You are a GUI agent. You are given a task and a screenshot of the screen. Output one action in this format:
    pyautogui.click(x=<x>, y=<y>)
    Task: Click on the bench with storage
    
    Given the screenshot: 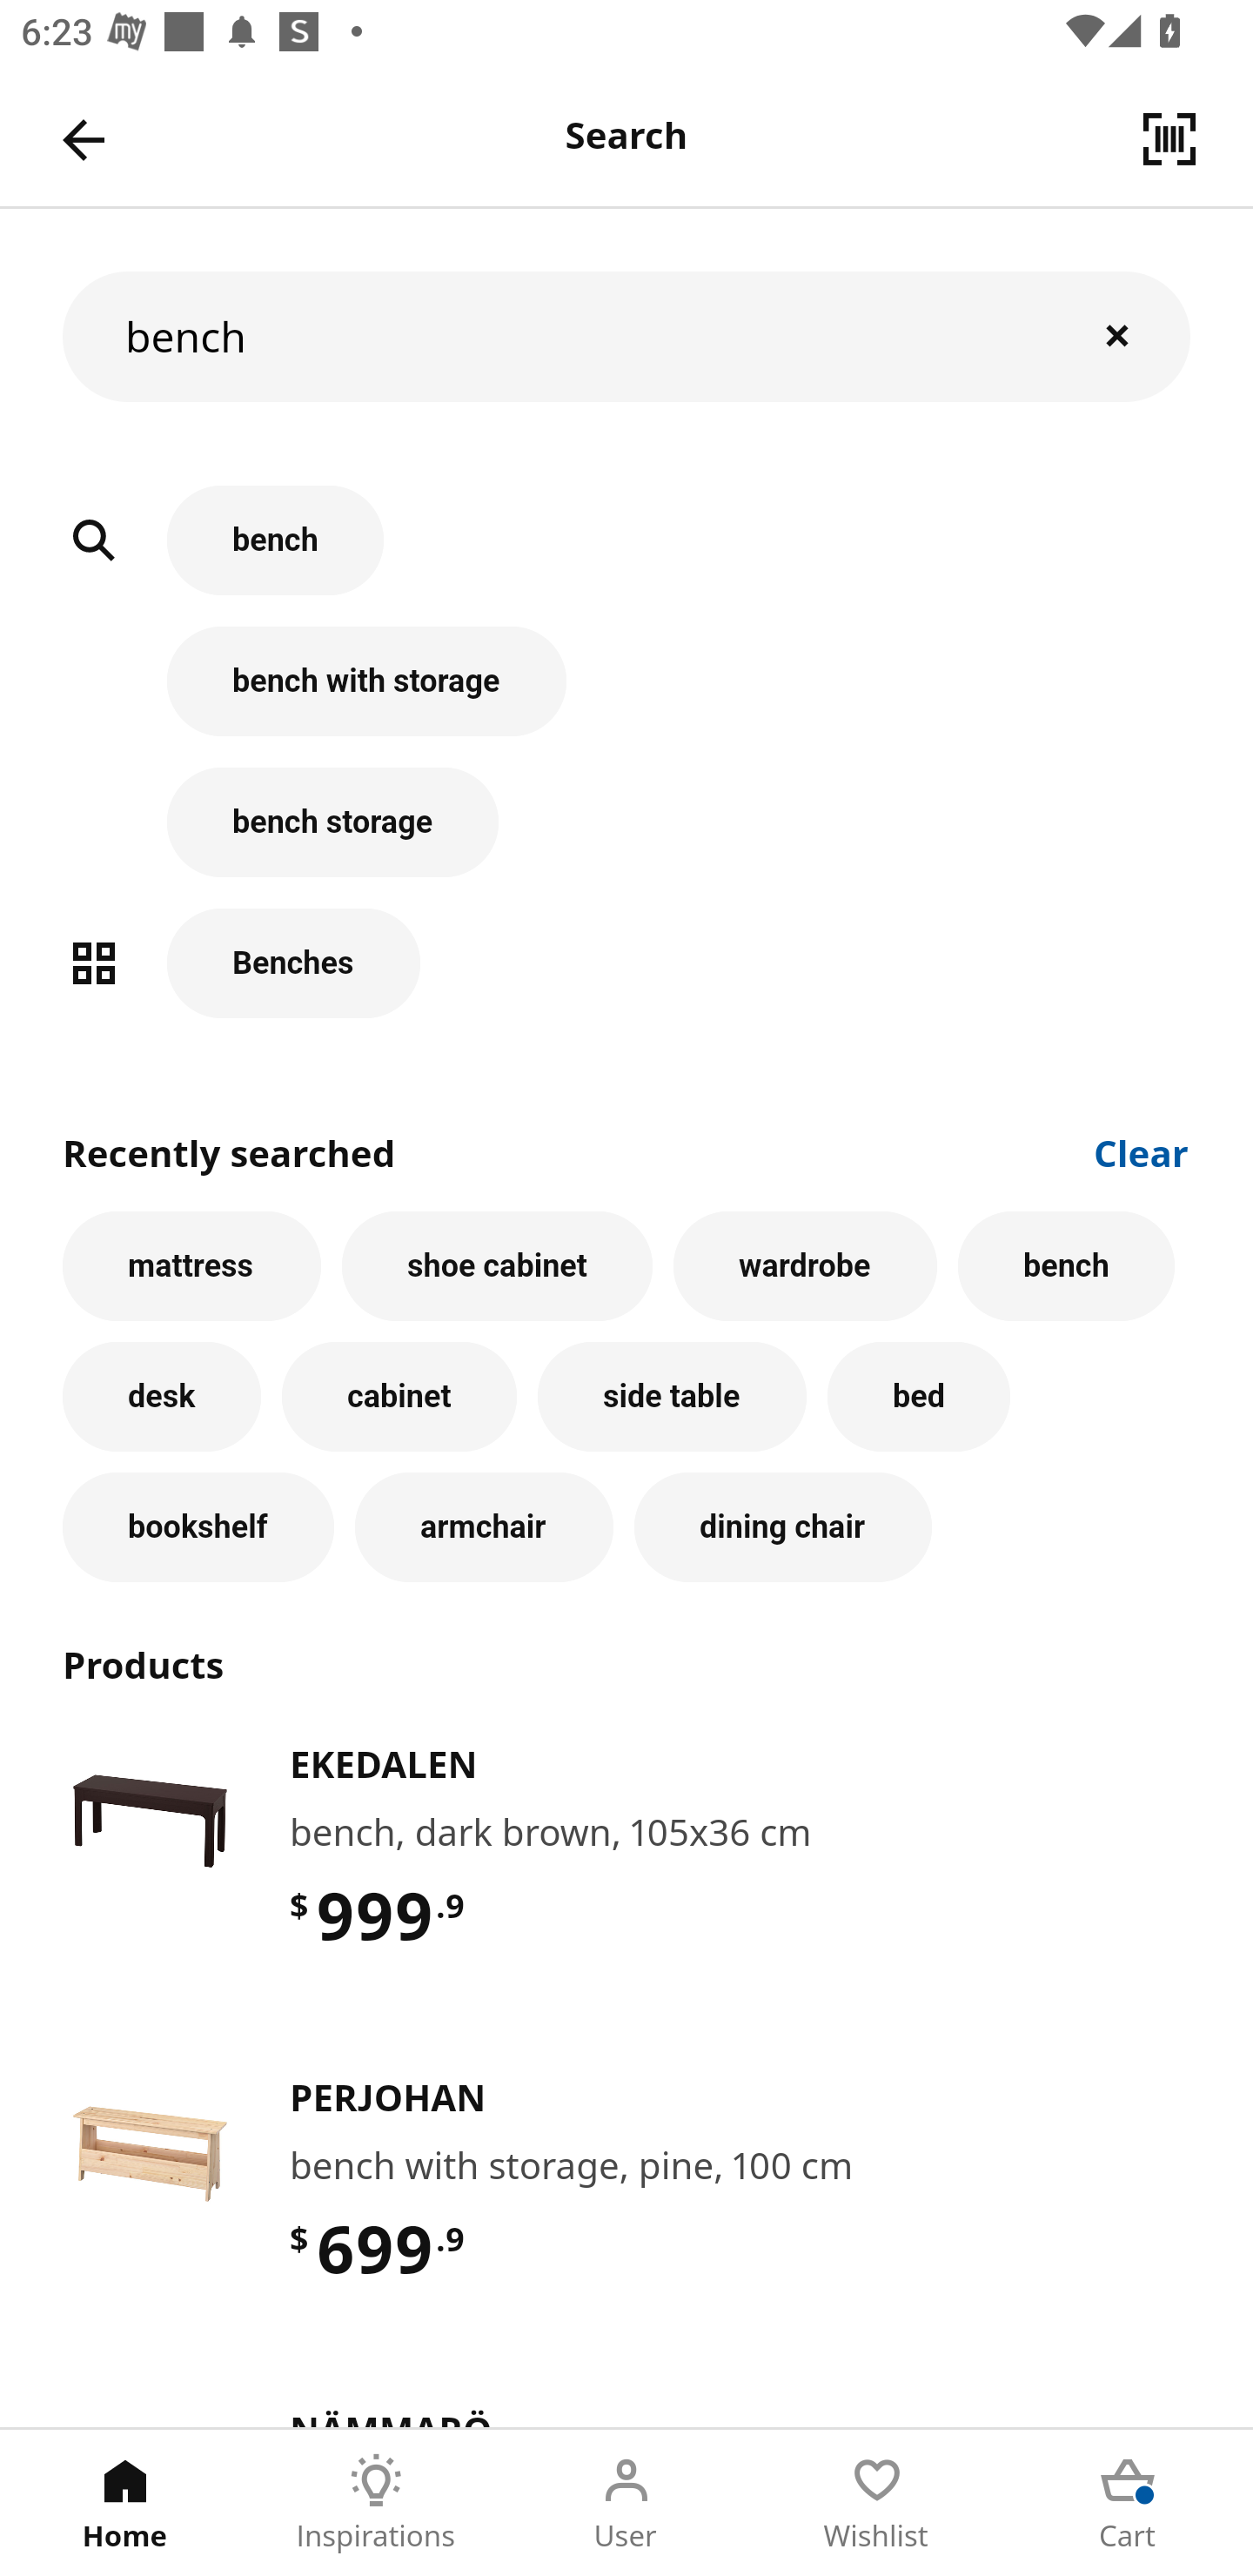 What is the action you would take?
    pyautogui.click(x=626, y=696)
    